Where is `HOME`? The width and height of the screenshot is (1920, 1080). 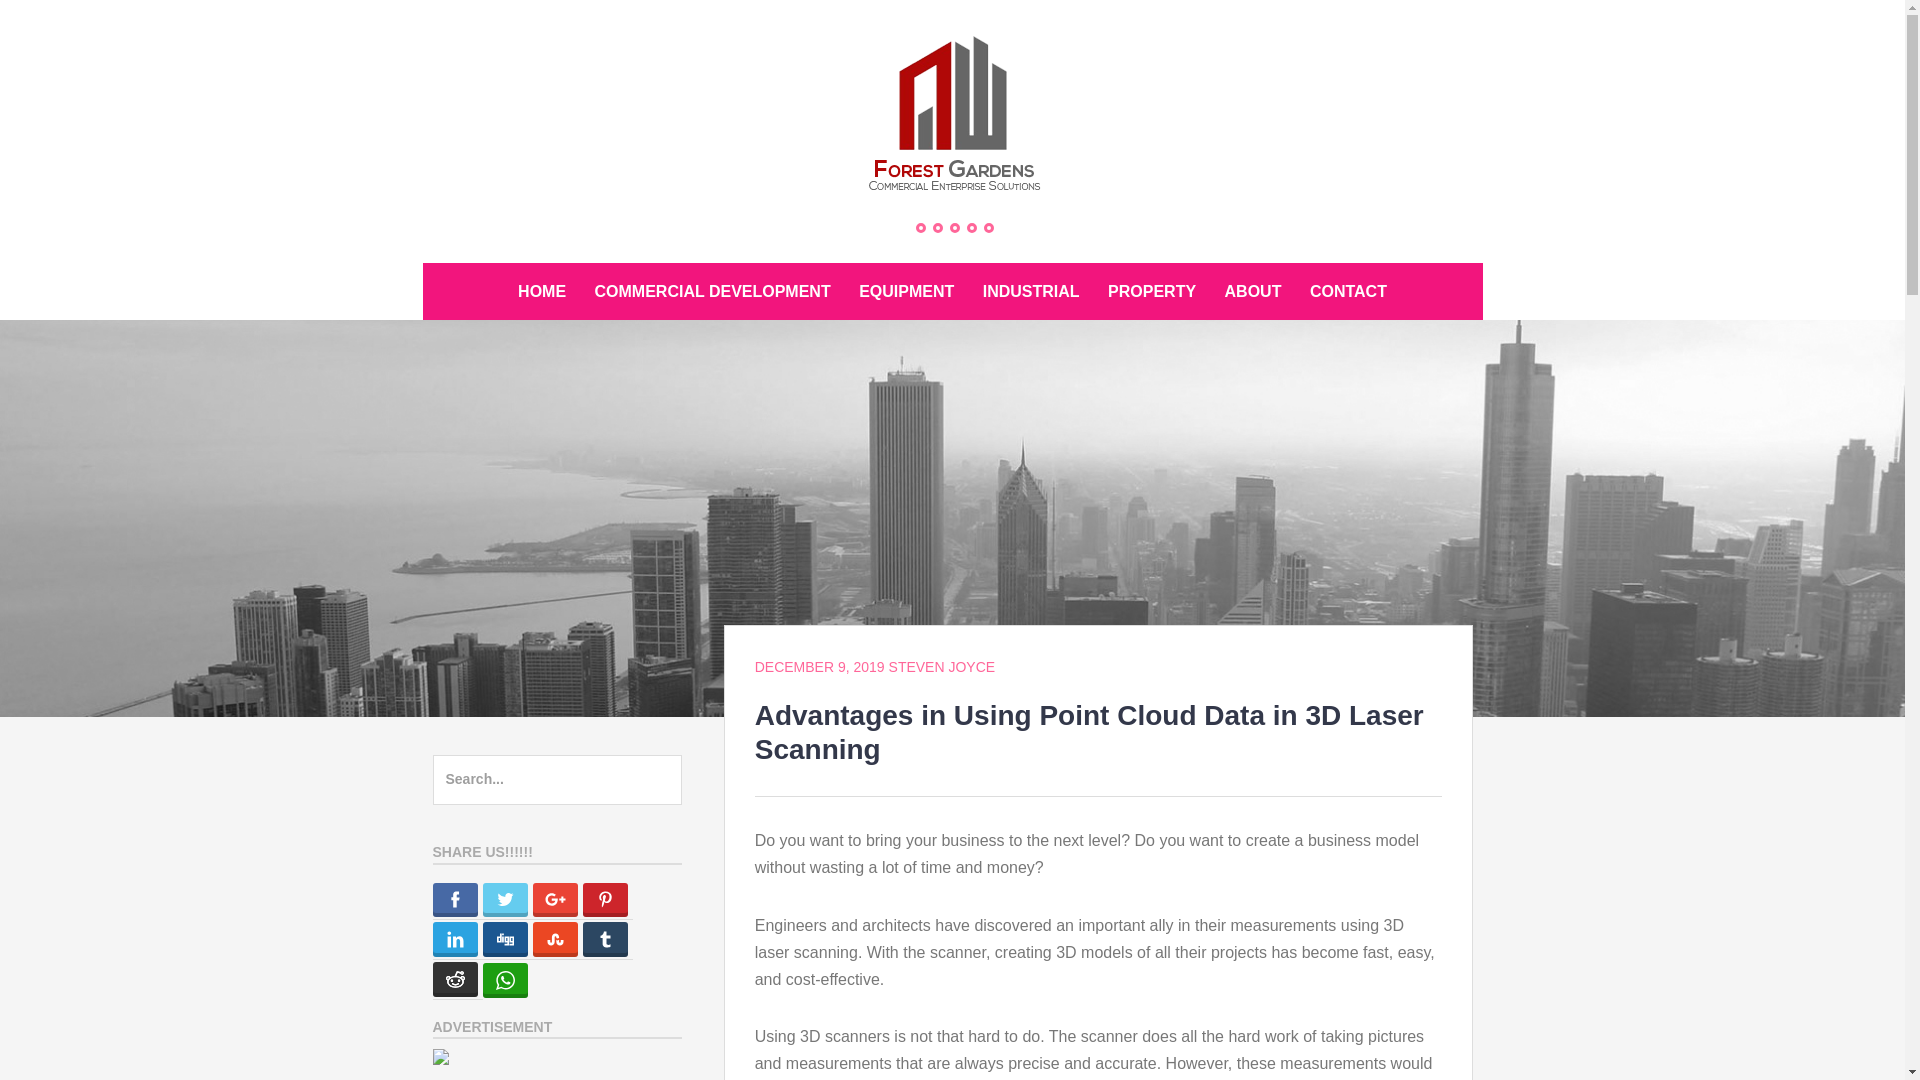 HOME is located at coordinates (542, 292).